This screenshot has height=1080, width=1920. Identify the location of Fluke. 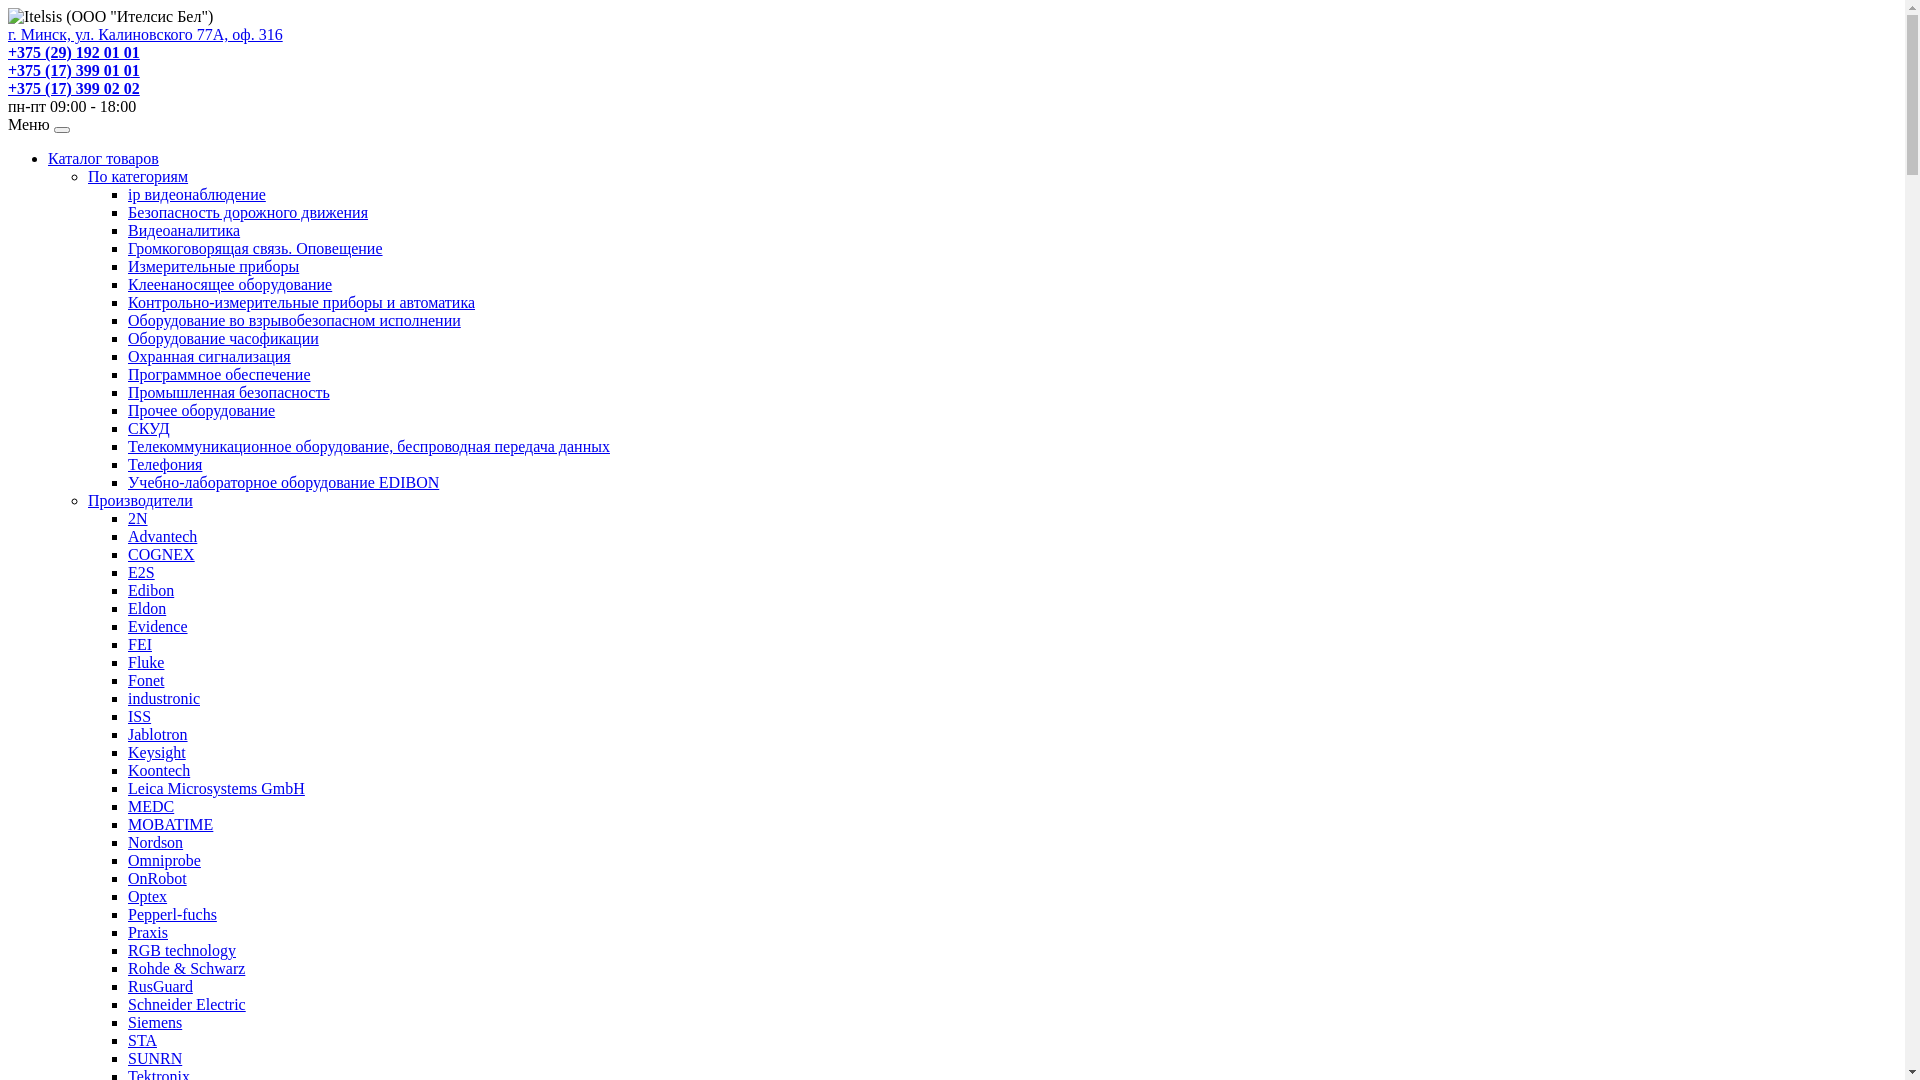
(146, 662).